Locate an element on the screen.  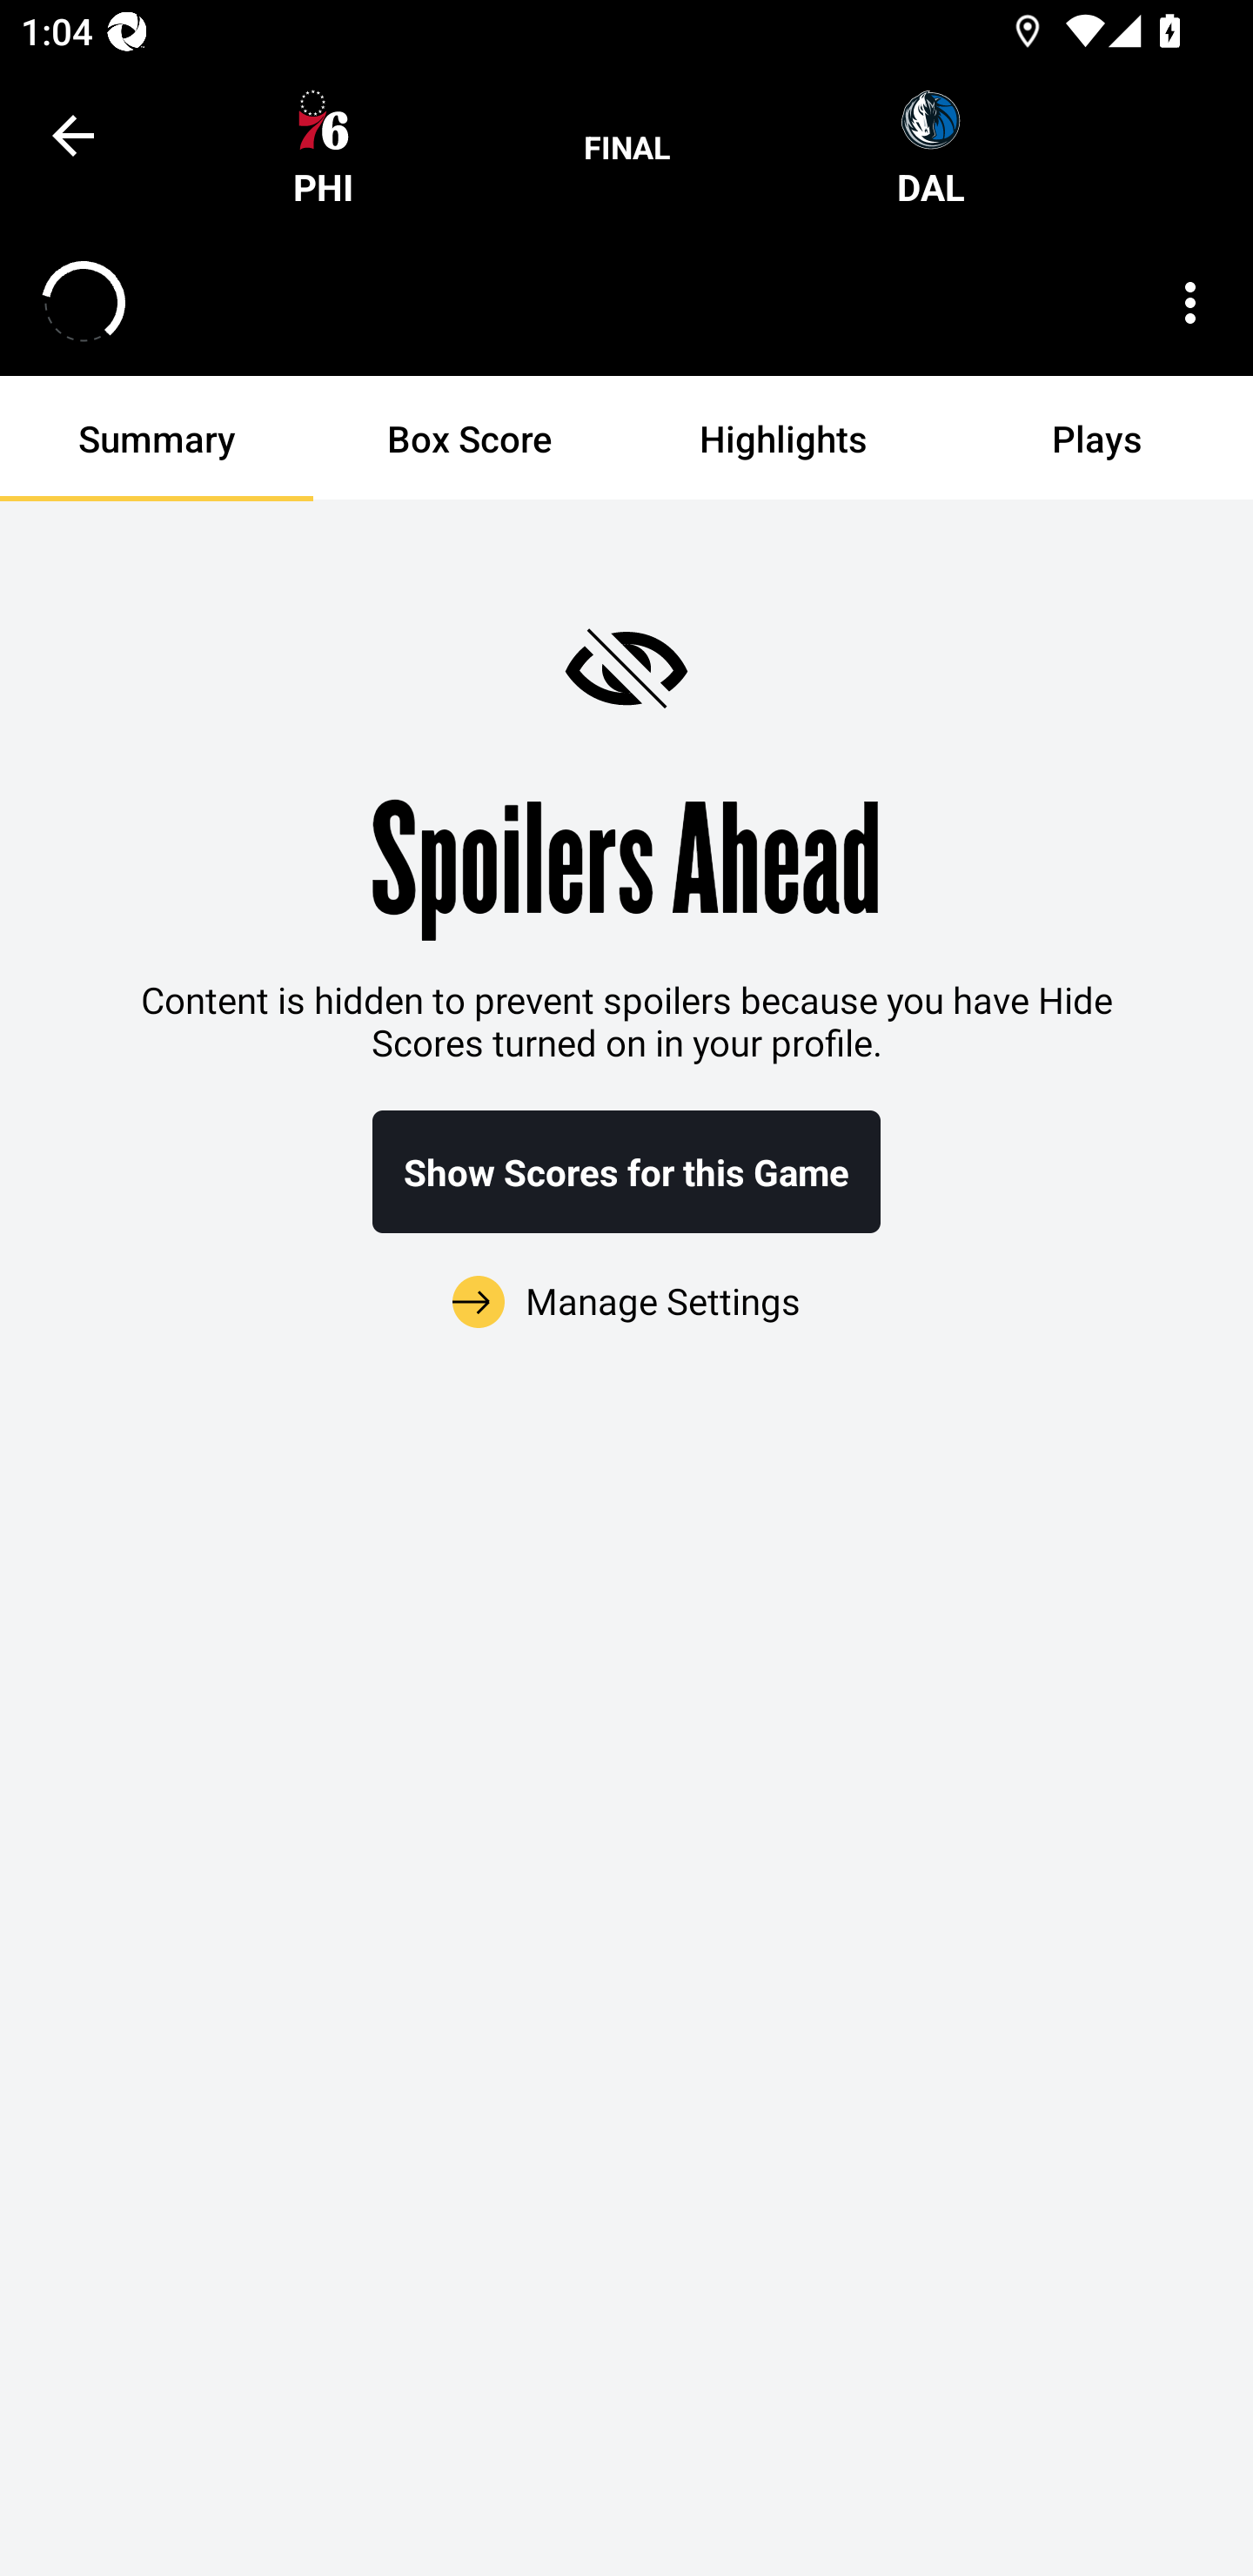
More options is located at coordinates (1190, 303).